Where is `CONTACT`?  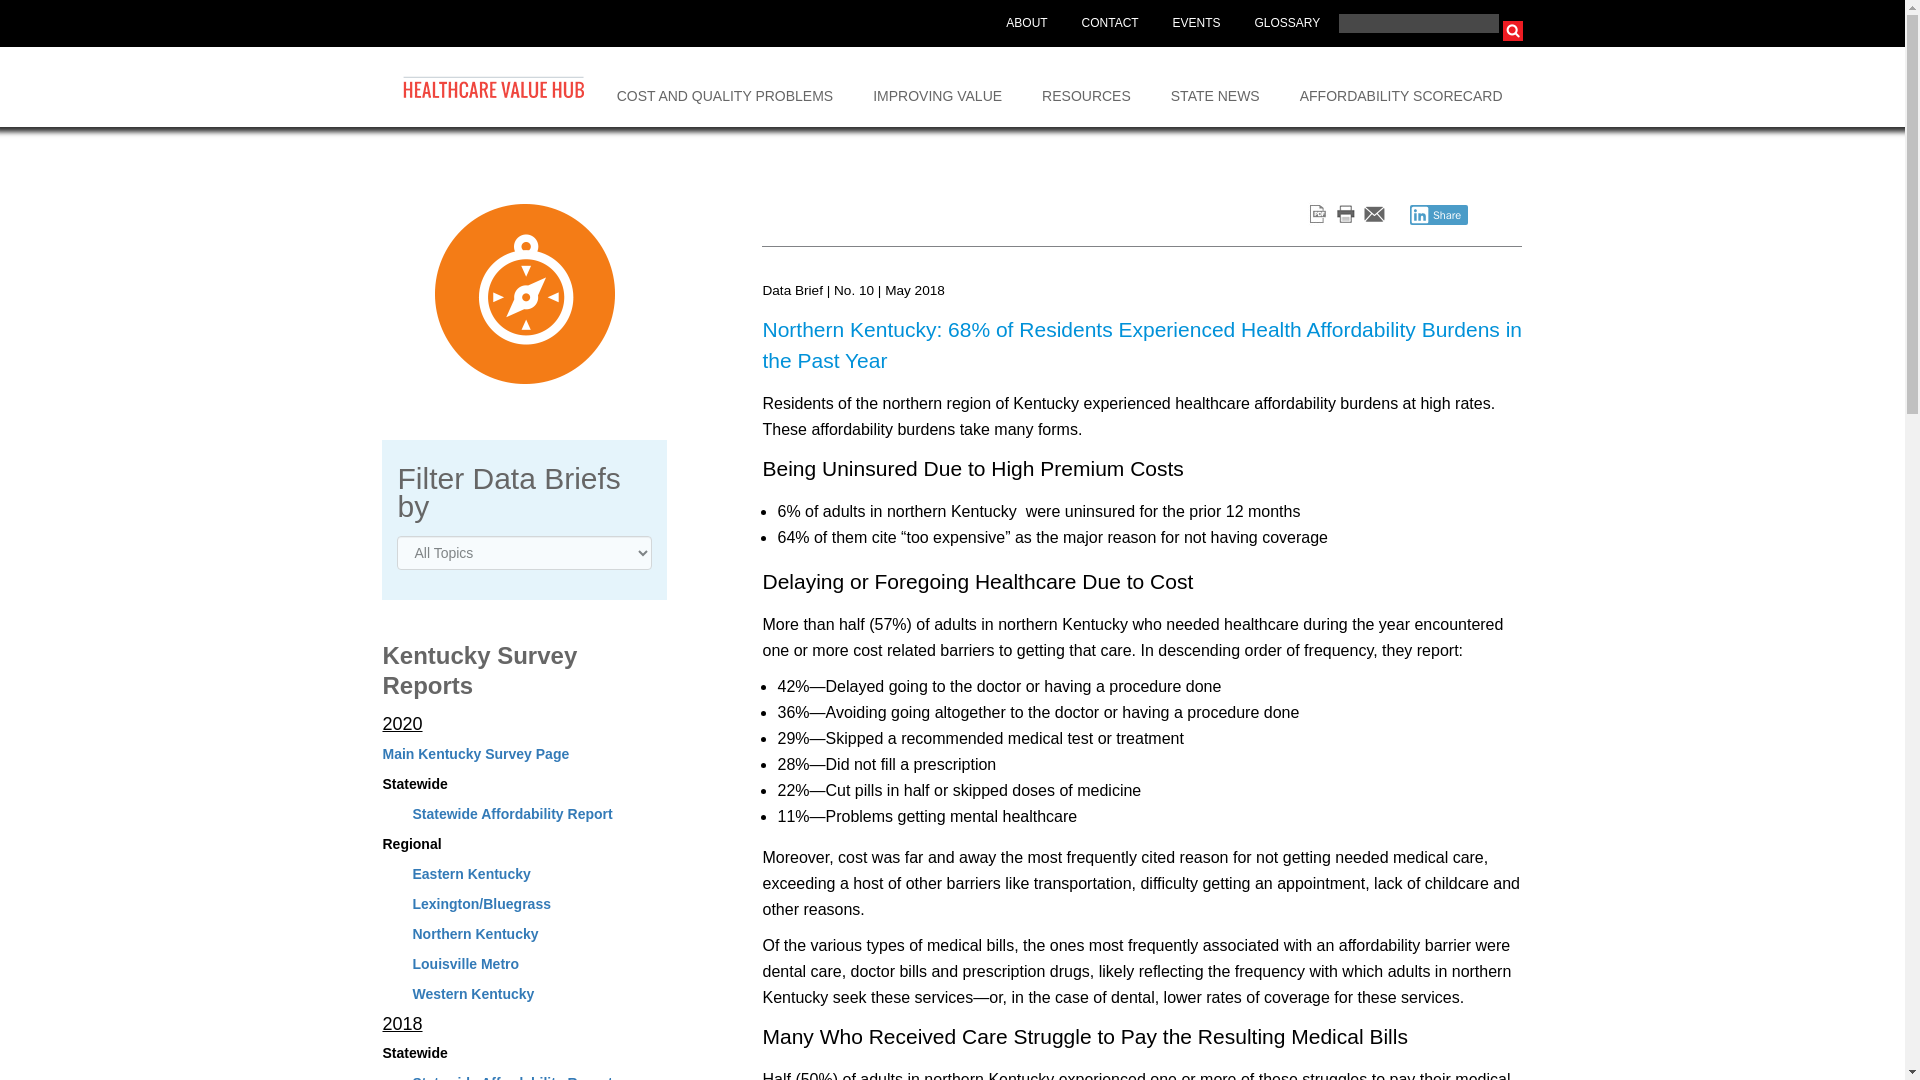 CONTACT is located at coordinates (1110, 24).